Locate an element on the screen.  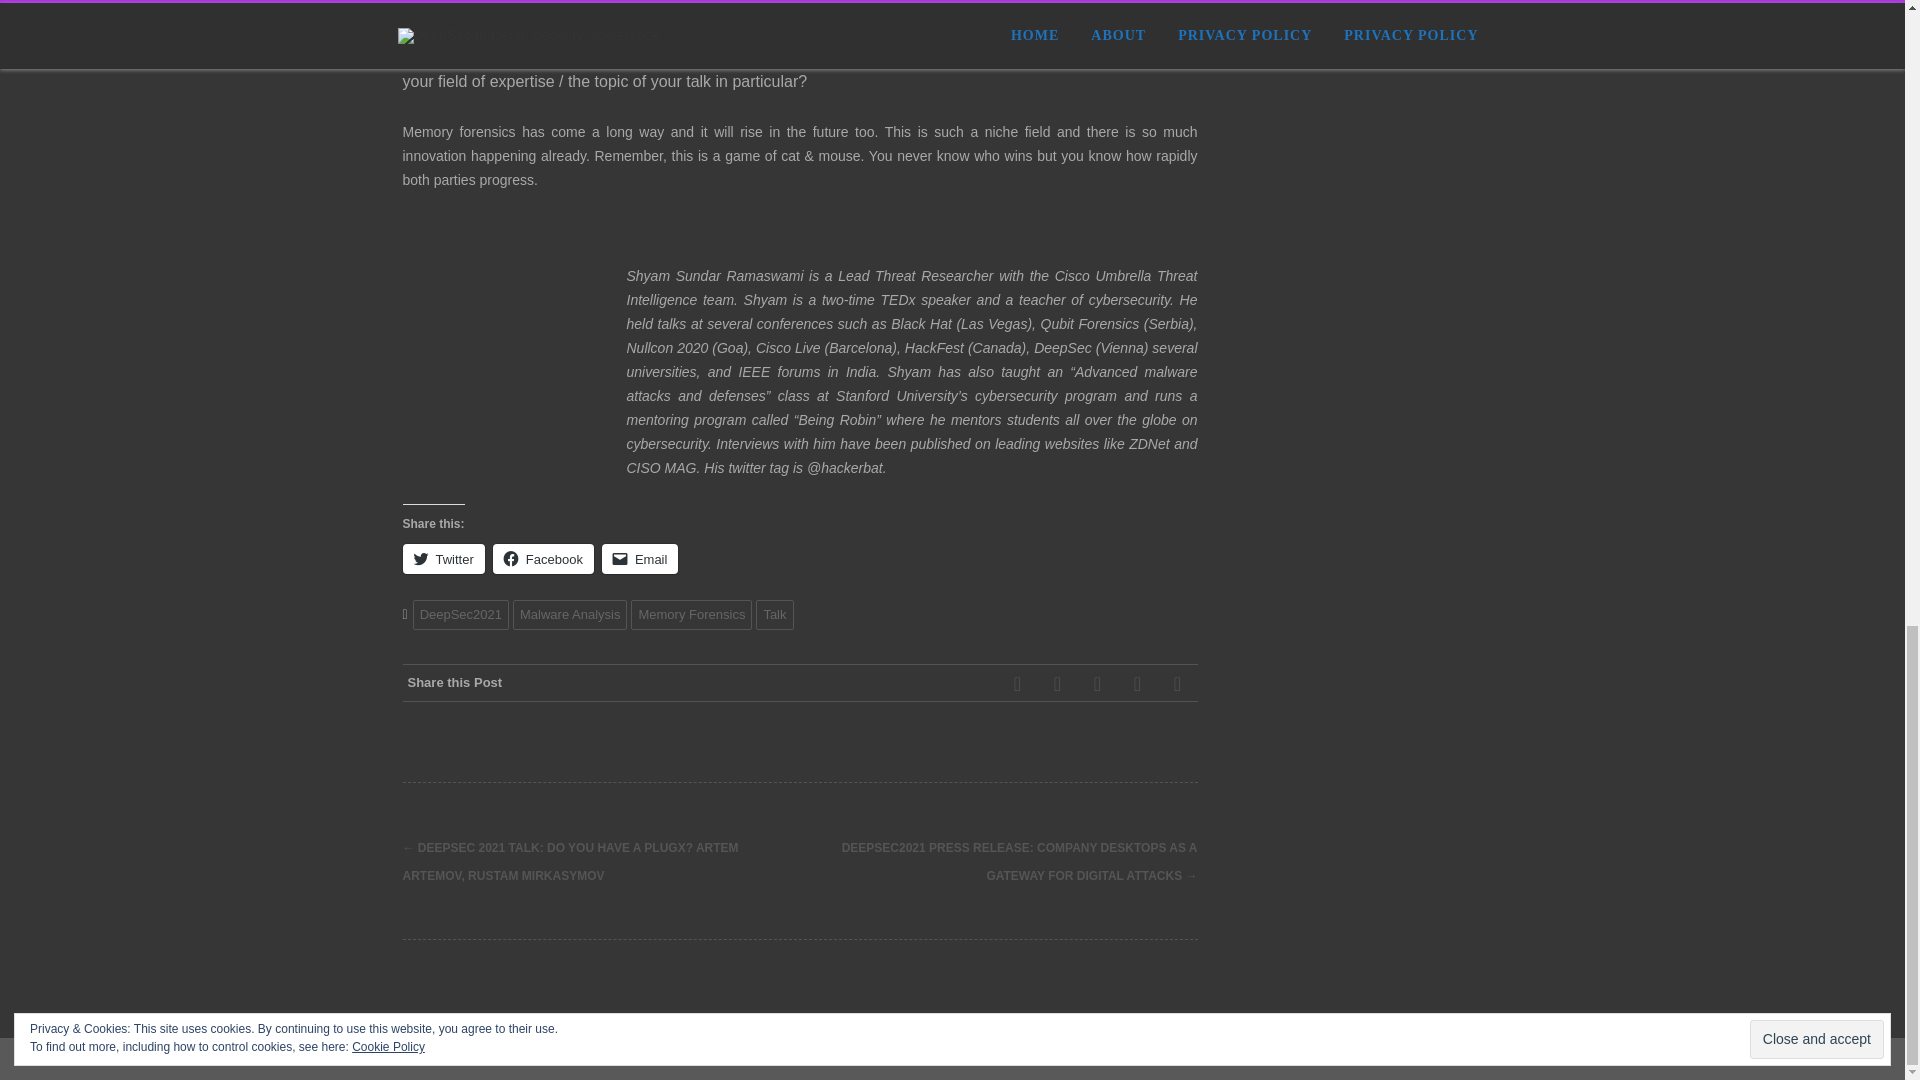
RSS is located at coordinates (1097, 683).